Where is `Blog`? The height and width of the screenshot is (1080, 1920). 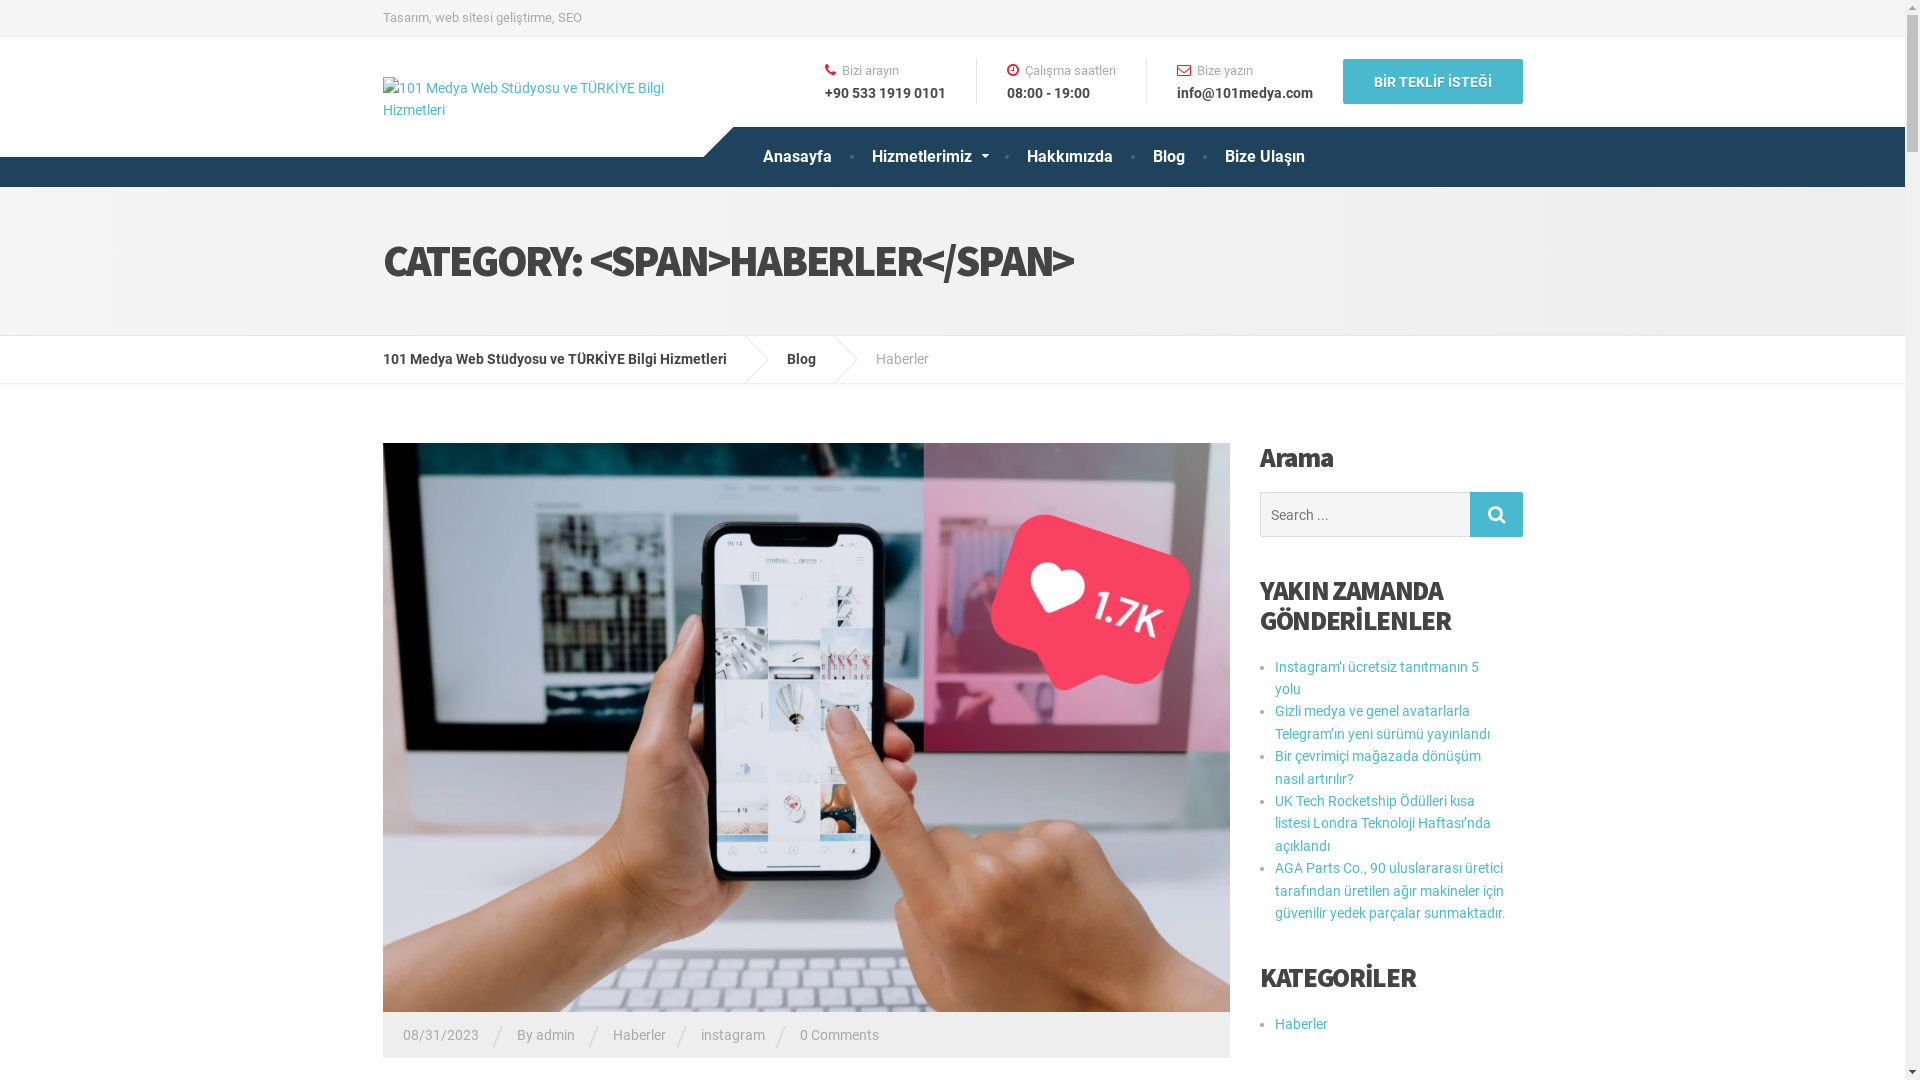 Blog is located at coordinates (1168, 156).